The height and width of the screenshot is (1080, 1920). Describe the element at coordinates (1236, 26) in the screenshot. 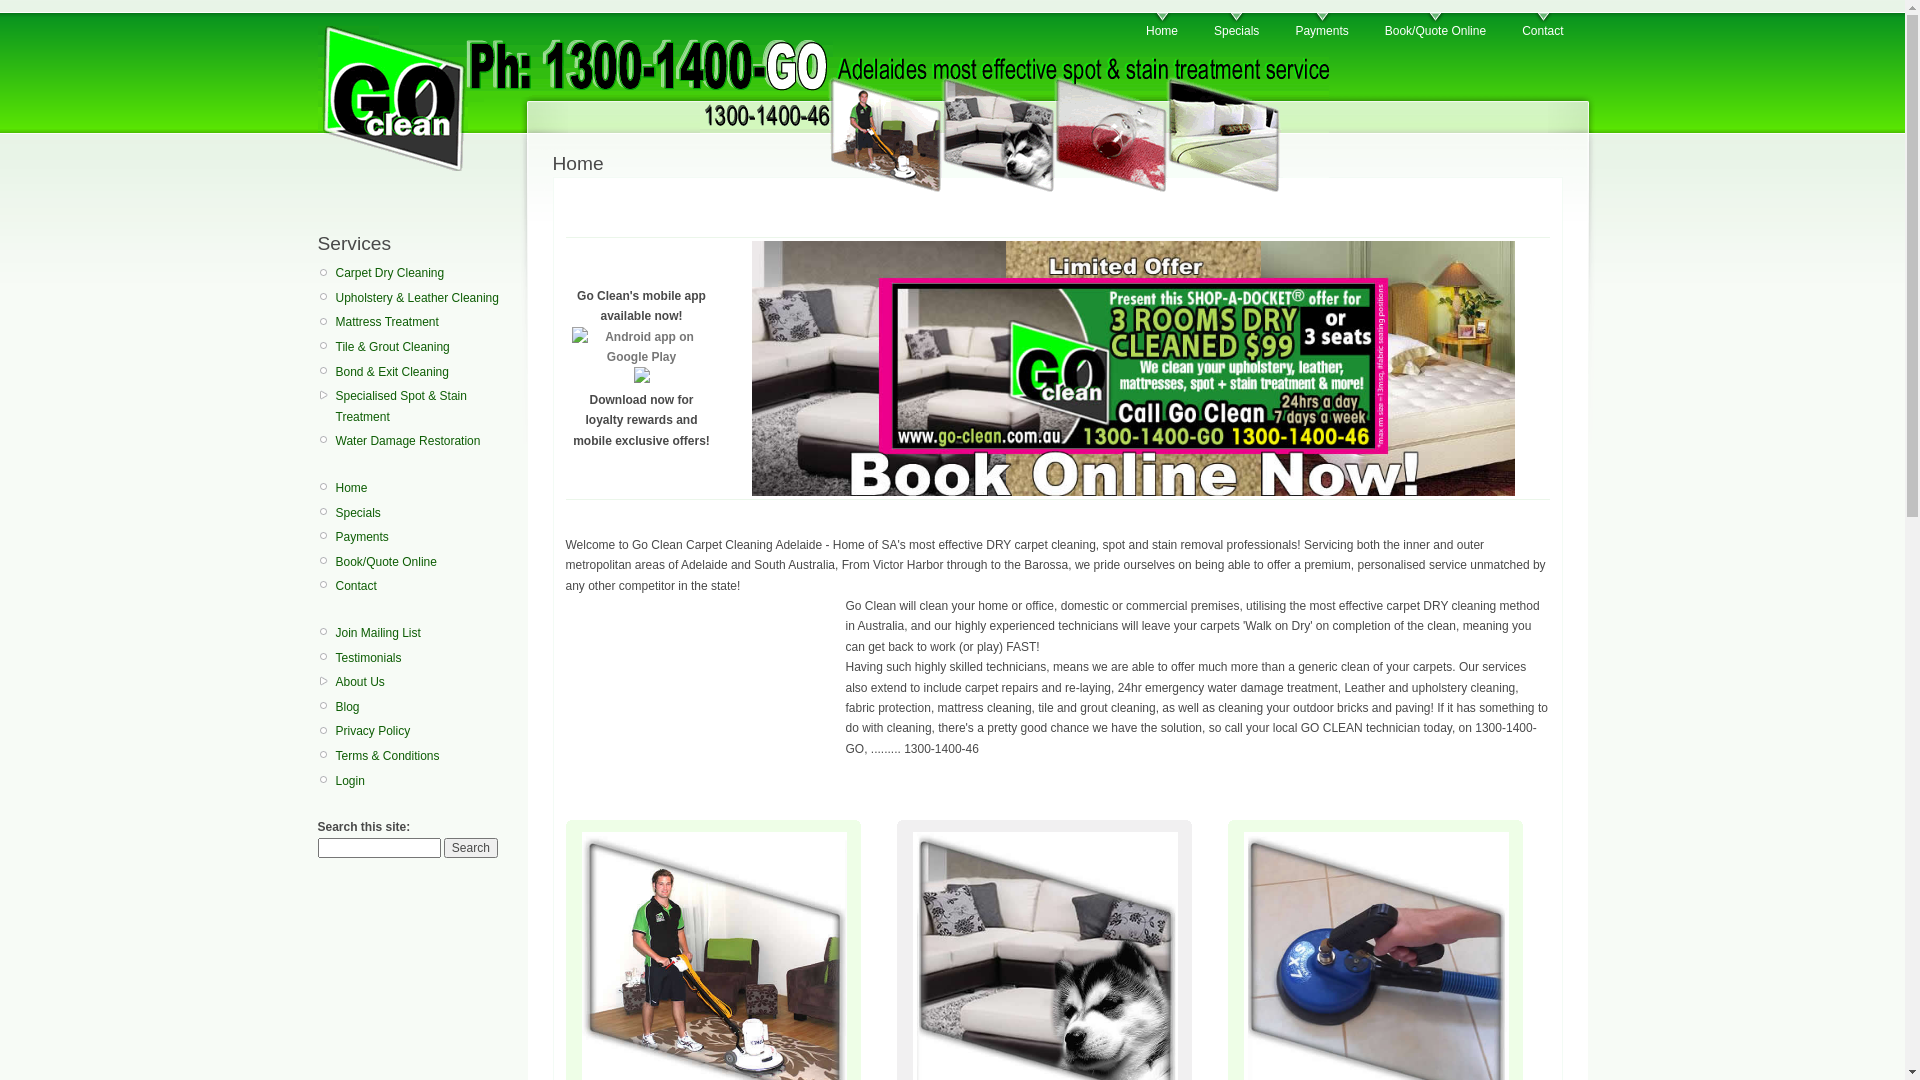

I see `Specials` at that location.